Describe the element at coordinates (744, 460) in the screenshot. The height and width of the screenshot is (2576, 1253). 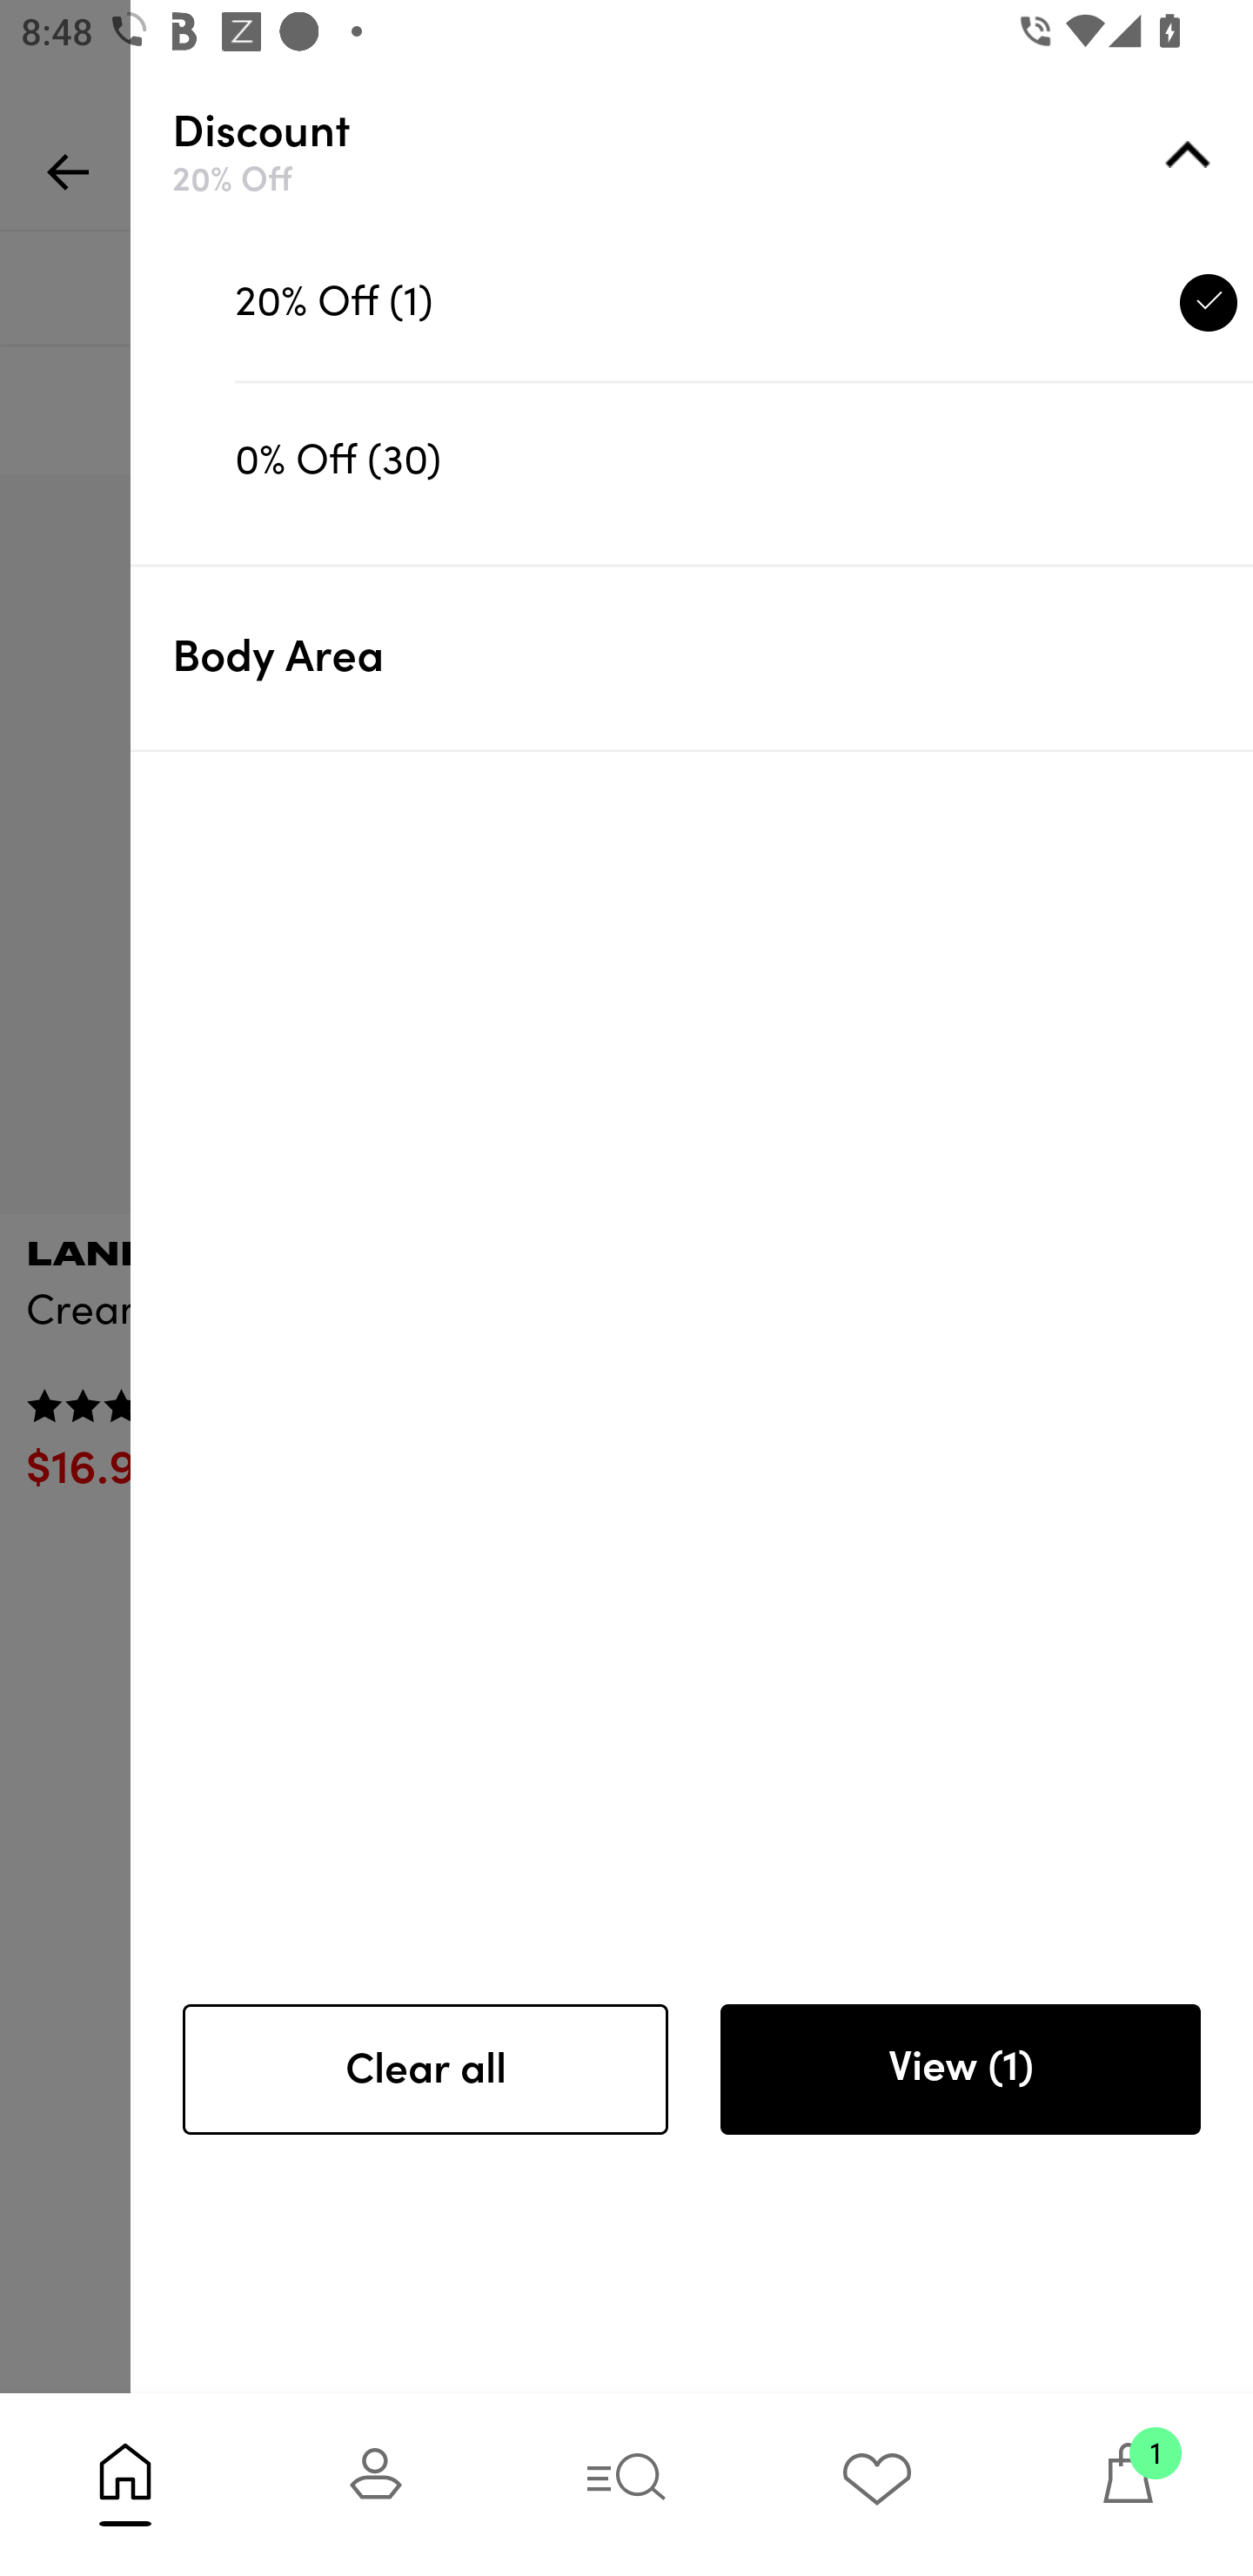
I see `0% Off (30)` at that location.